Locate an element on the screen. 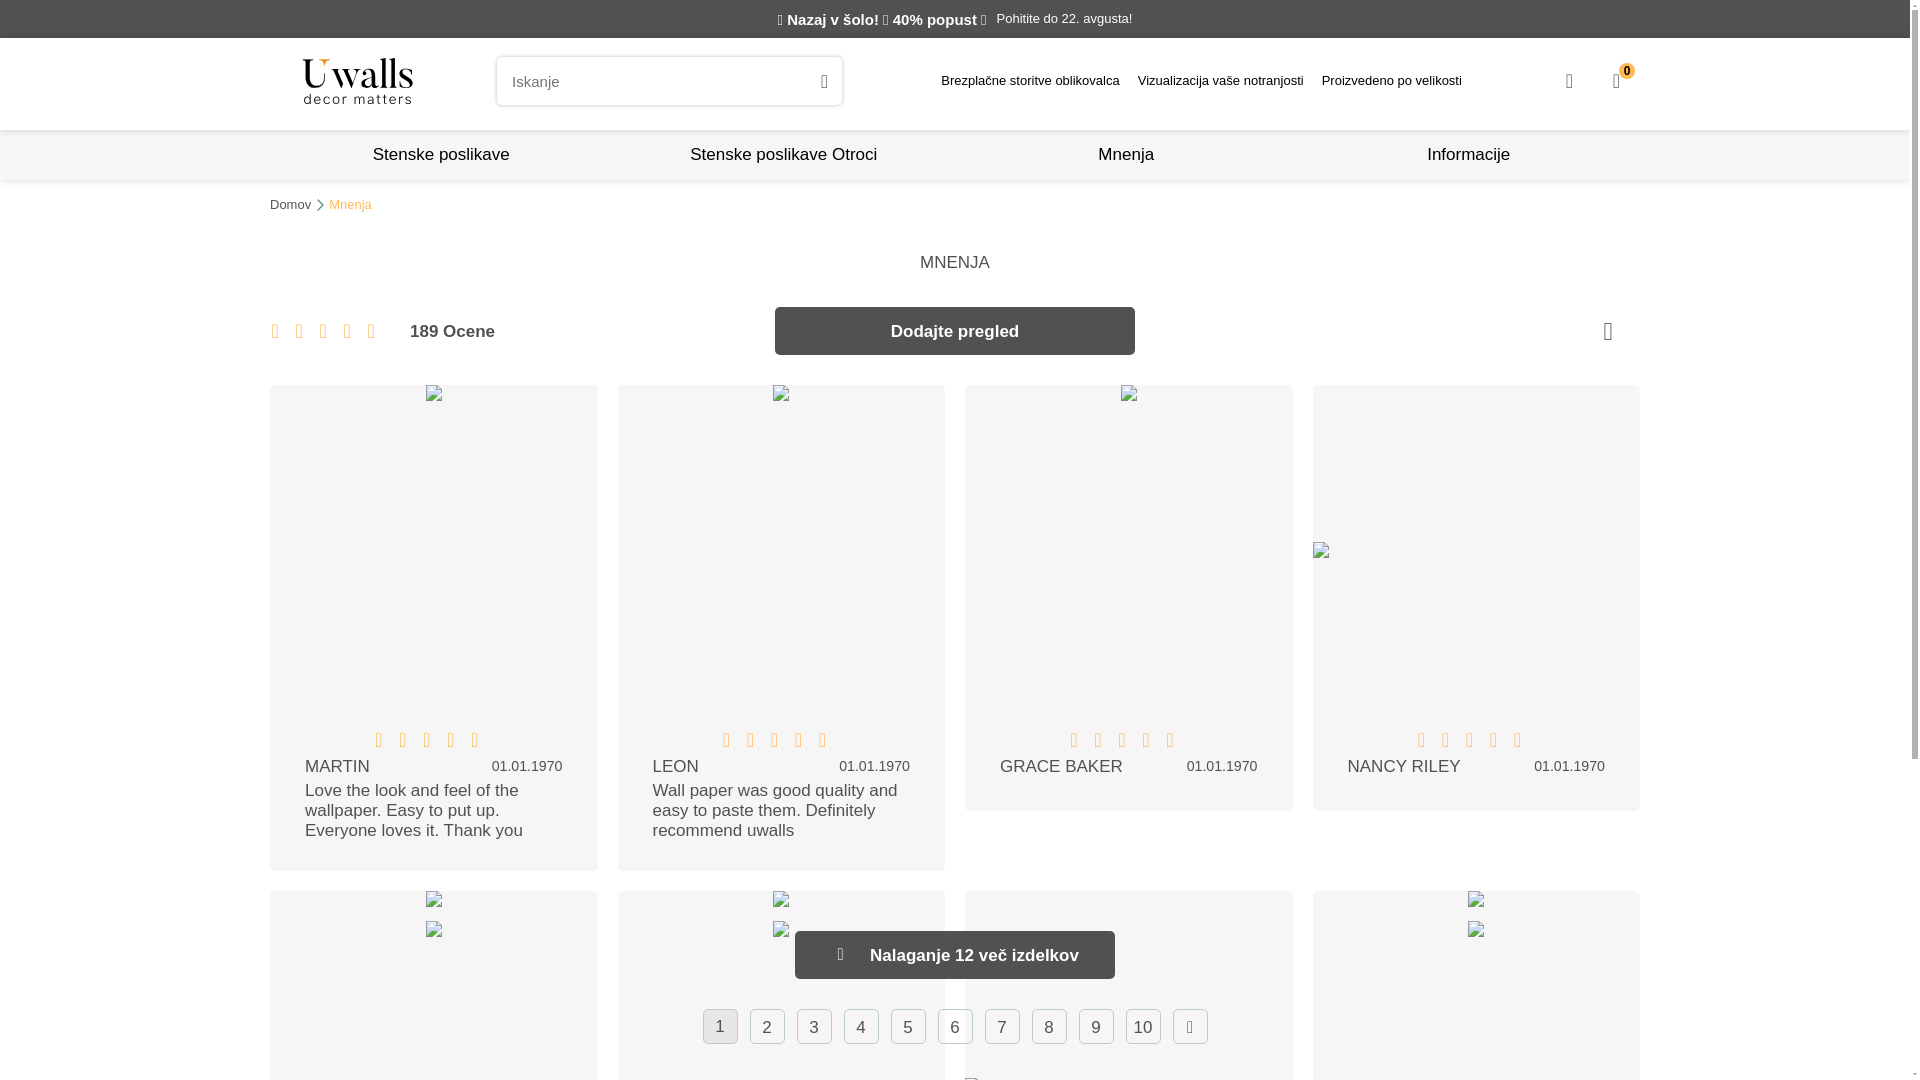 This screenshot has height=1080, width=1920. 0 is located at coordinates (954, 204).